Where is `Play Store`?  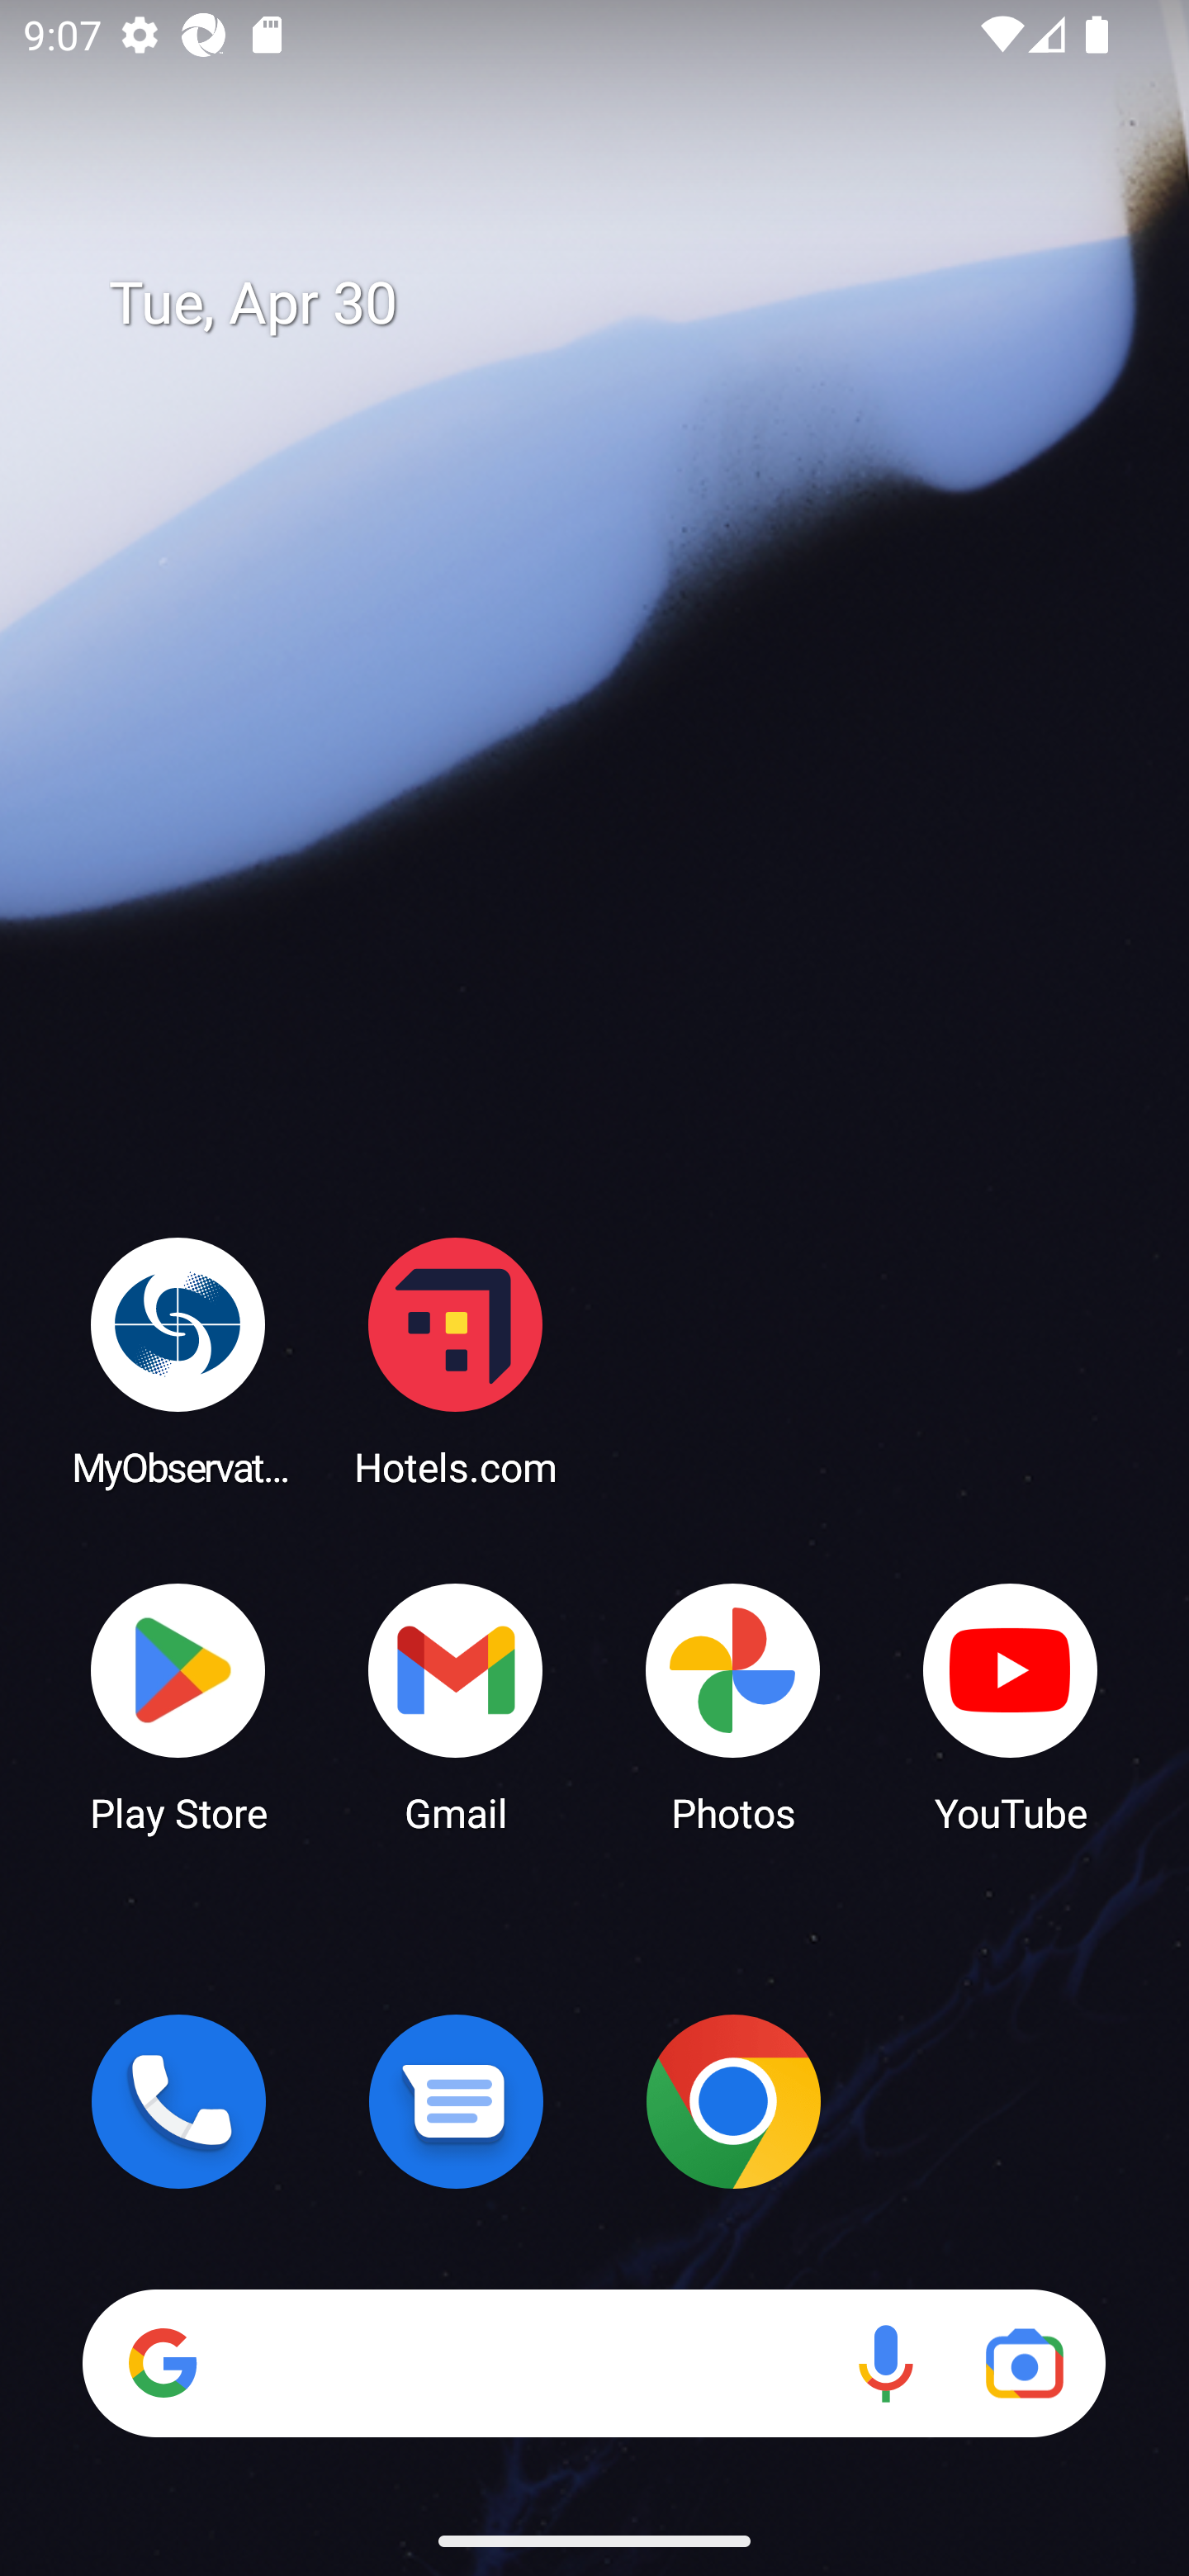
Play Store is located at coordinates (178, 1706).